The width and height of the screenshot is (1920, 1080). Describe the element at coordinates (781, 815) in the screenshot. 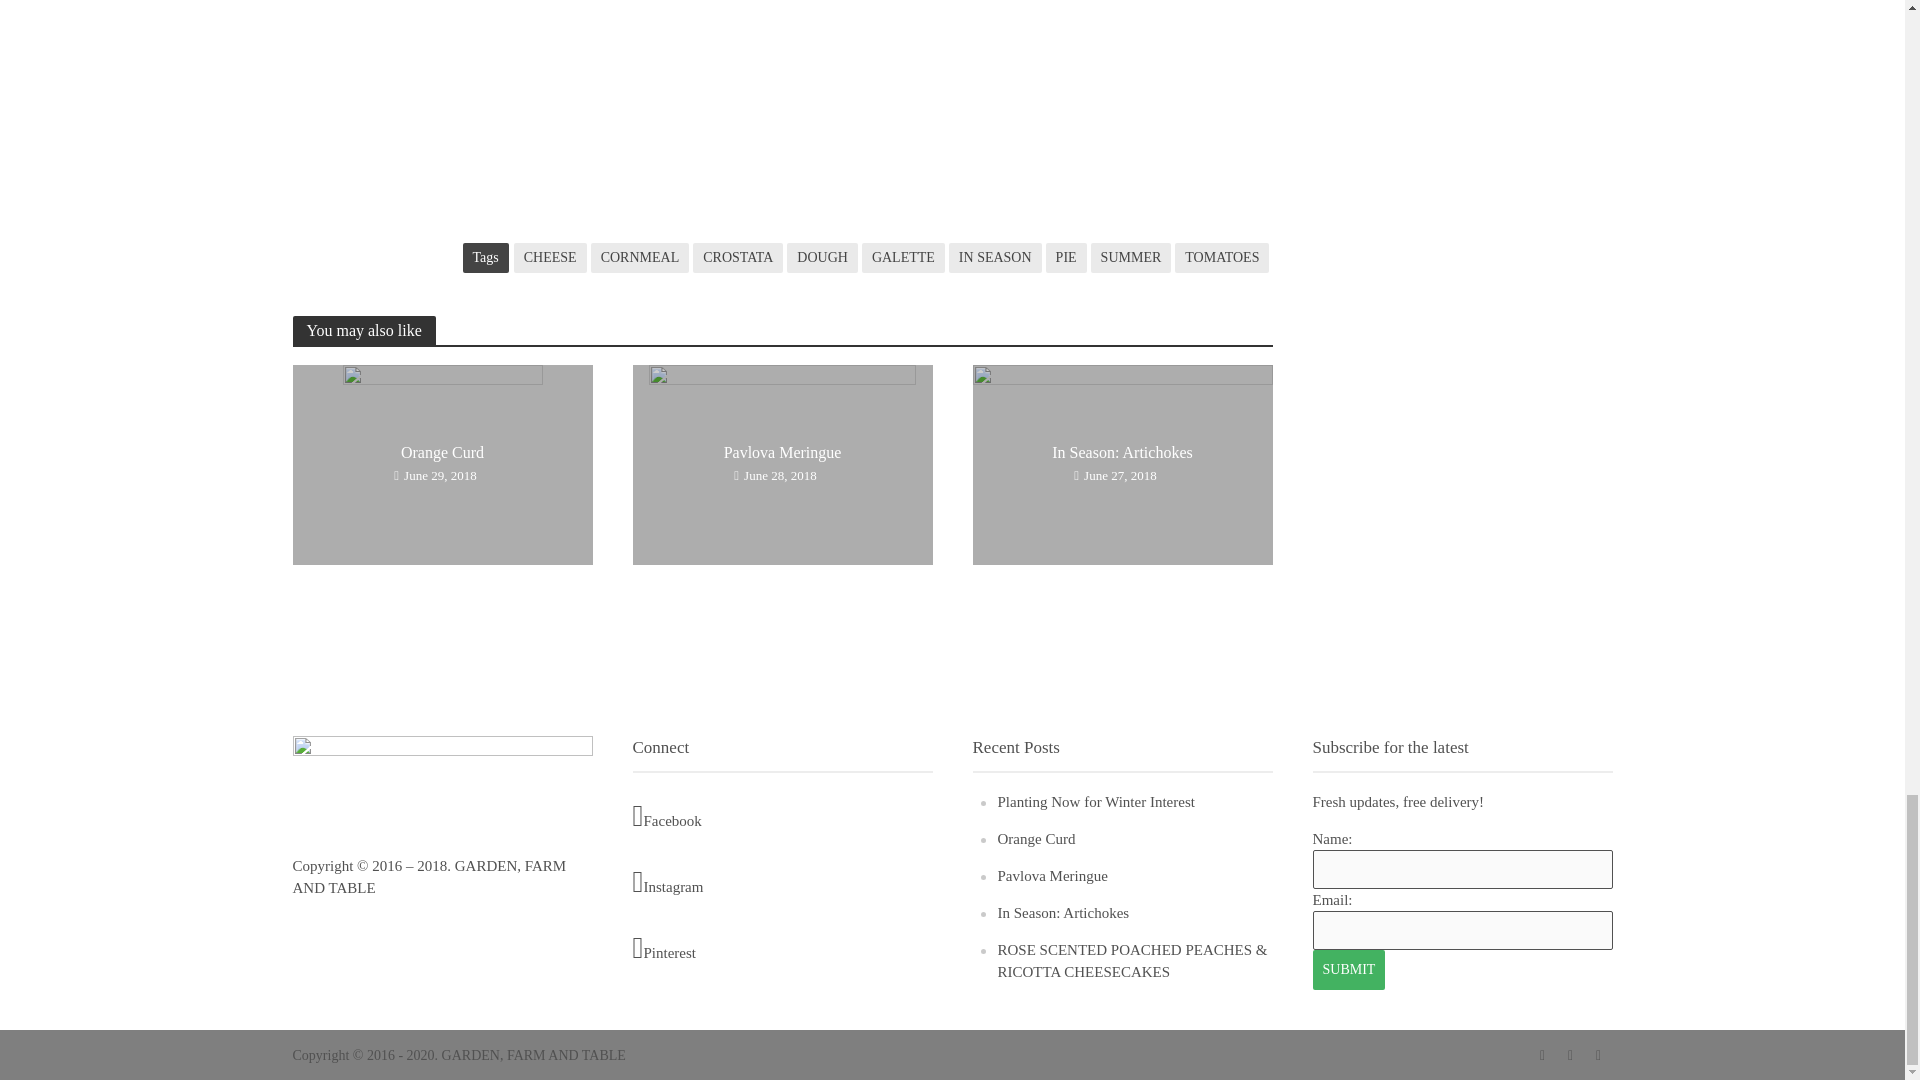

I see `Visit Garden, Farm and Table on Facebook` at that location.